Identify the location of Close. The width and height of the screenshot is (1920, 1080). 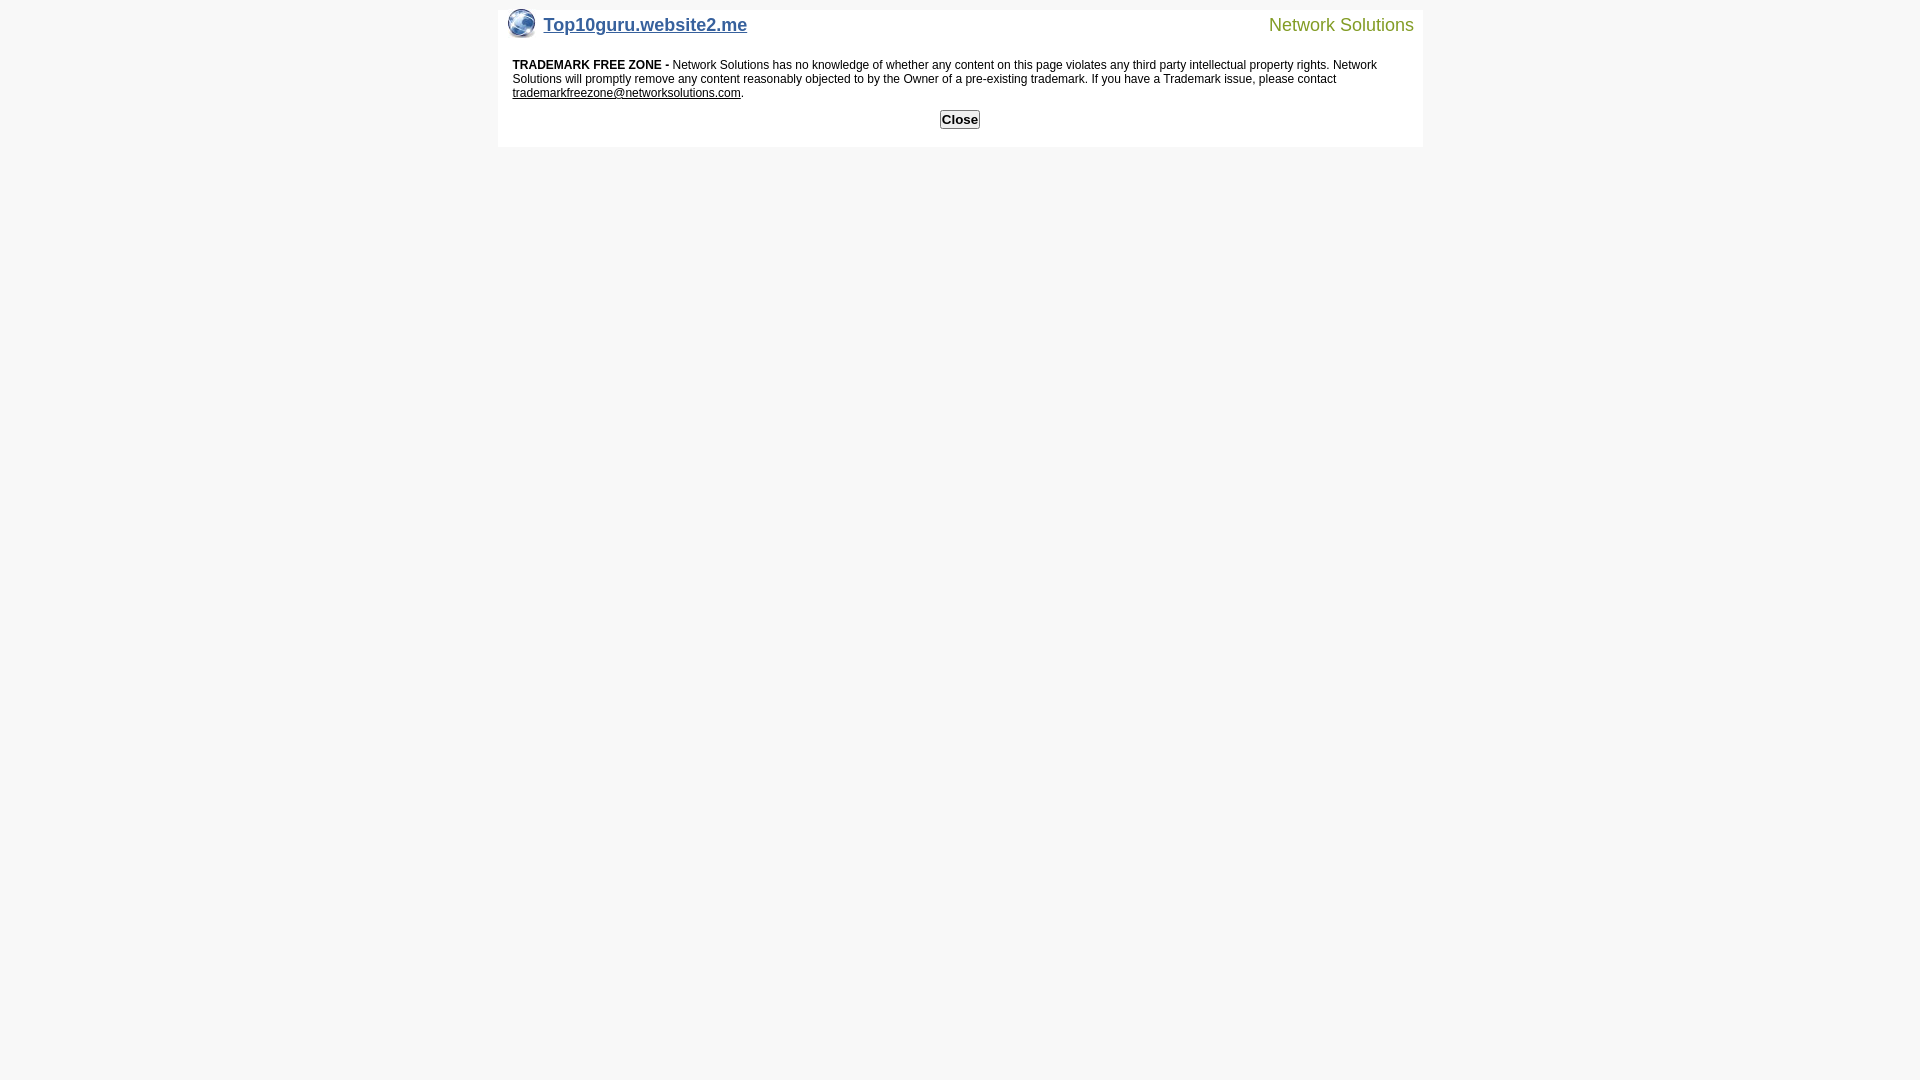
(960, 120).